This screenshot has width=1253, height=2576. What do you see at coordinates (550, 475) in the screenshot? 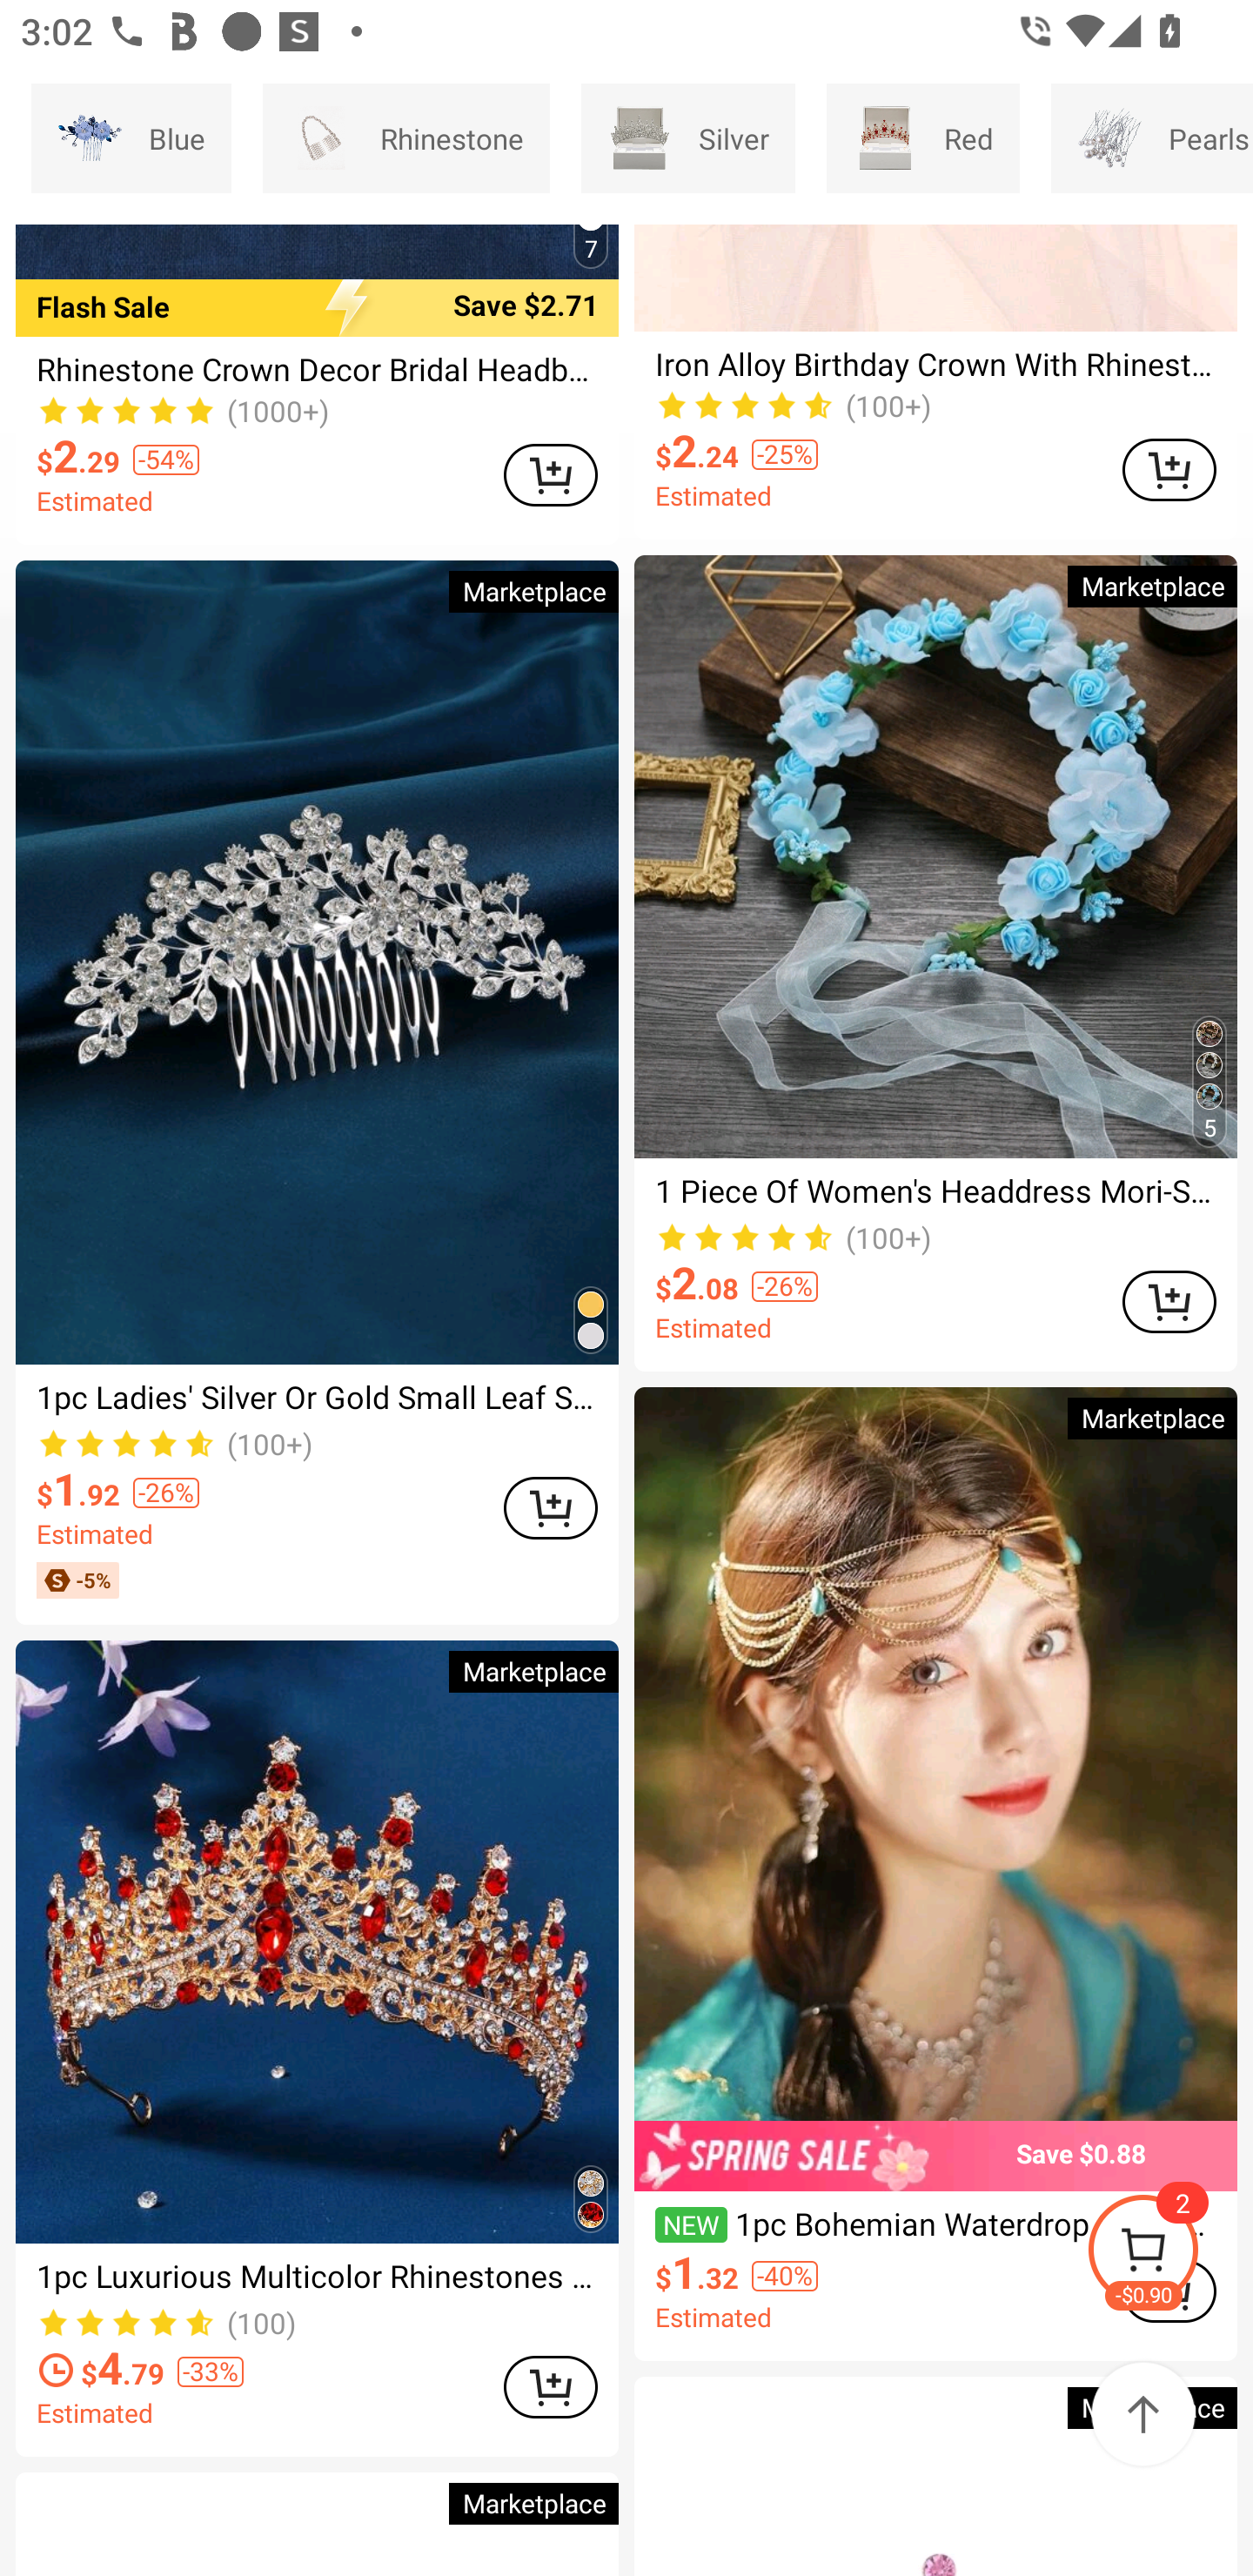
I see `ADD TO CART` at bounding box center [550, 475].